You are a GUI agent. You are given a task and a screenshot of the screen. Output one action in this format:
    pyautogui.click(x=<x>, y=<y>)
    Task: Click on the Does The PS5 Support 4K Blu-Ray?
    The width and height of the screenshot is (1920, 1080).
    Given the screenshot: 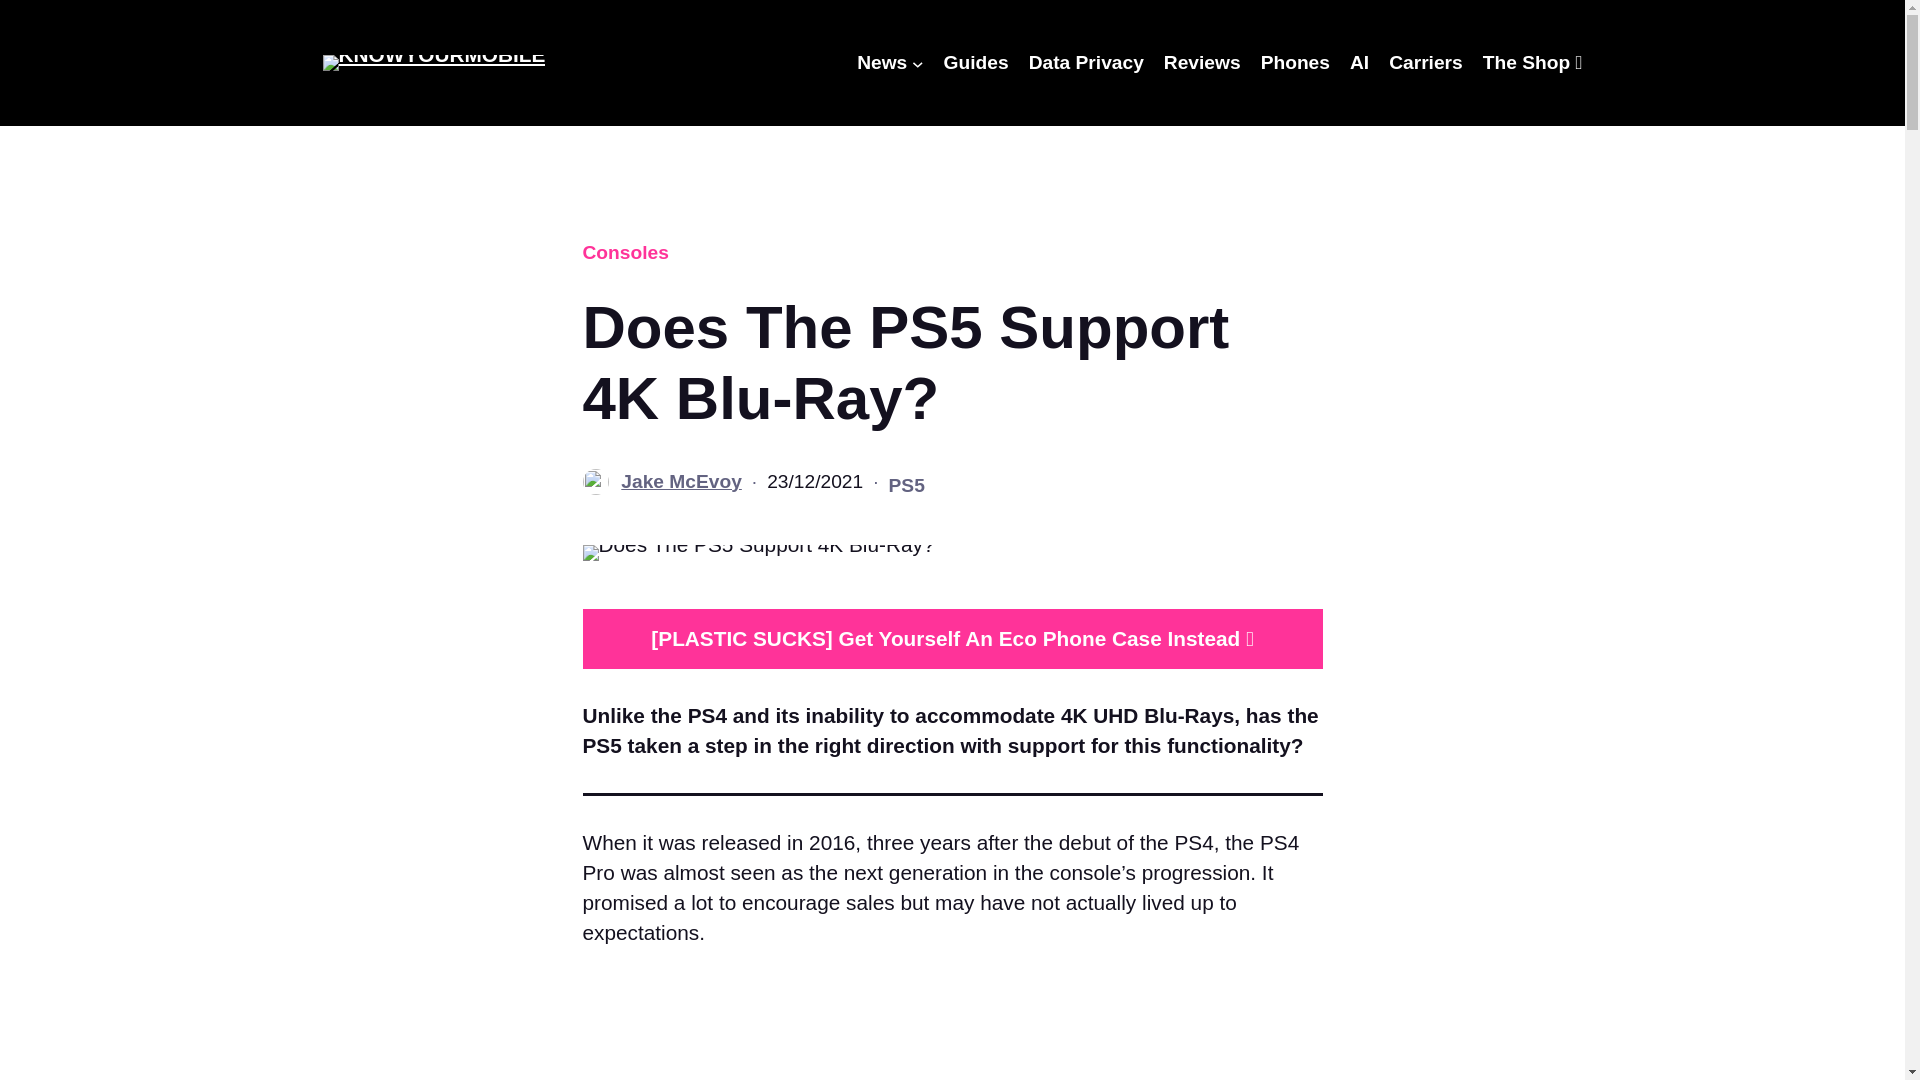 What is the action you would take?
    pyautogui.click(x=757, y=552)
    